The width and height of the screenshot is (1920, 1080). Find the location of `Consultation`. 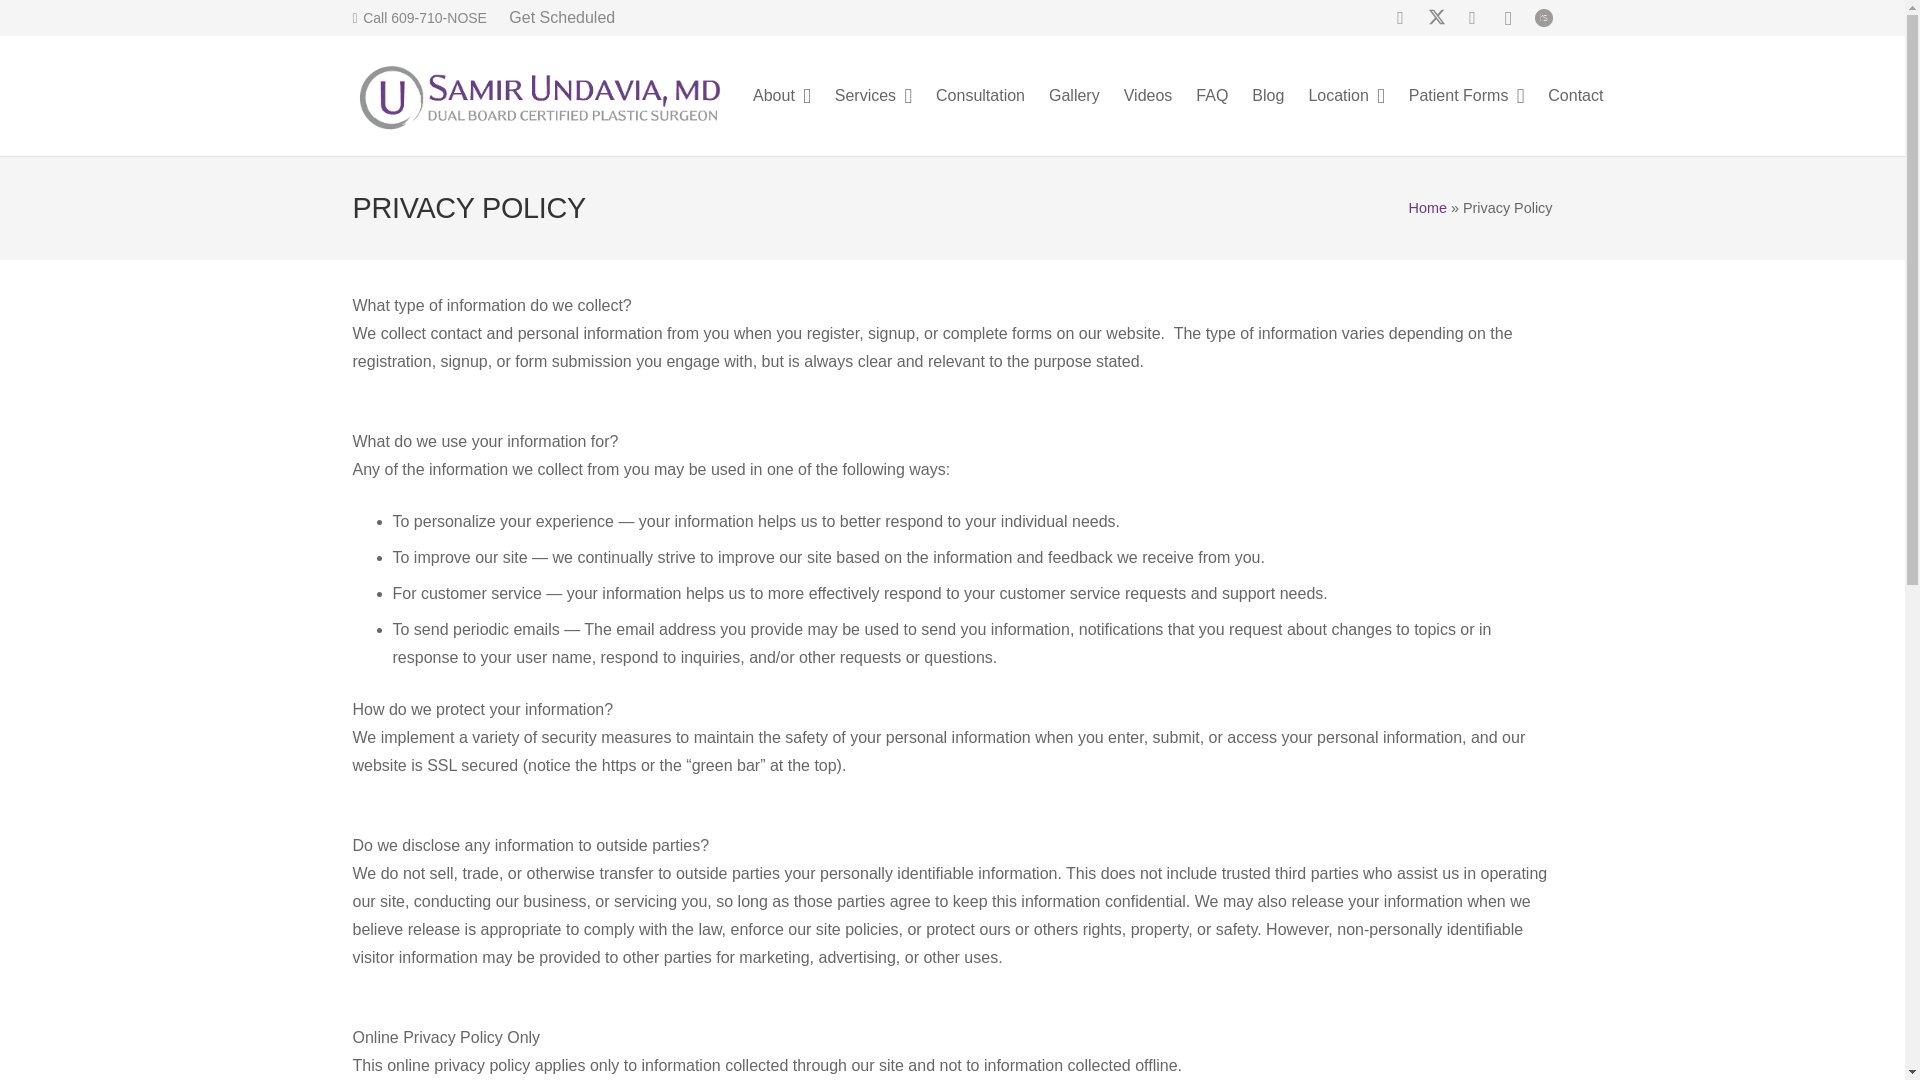

Consultation is located at coordinates (980, 95).